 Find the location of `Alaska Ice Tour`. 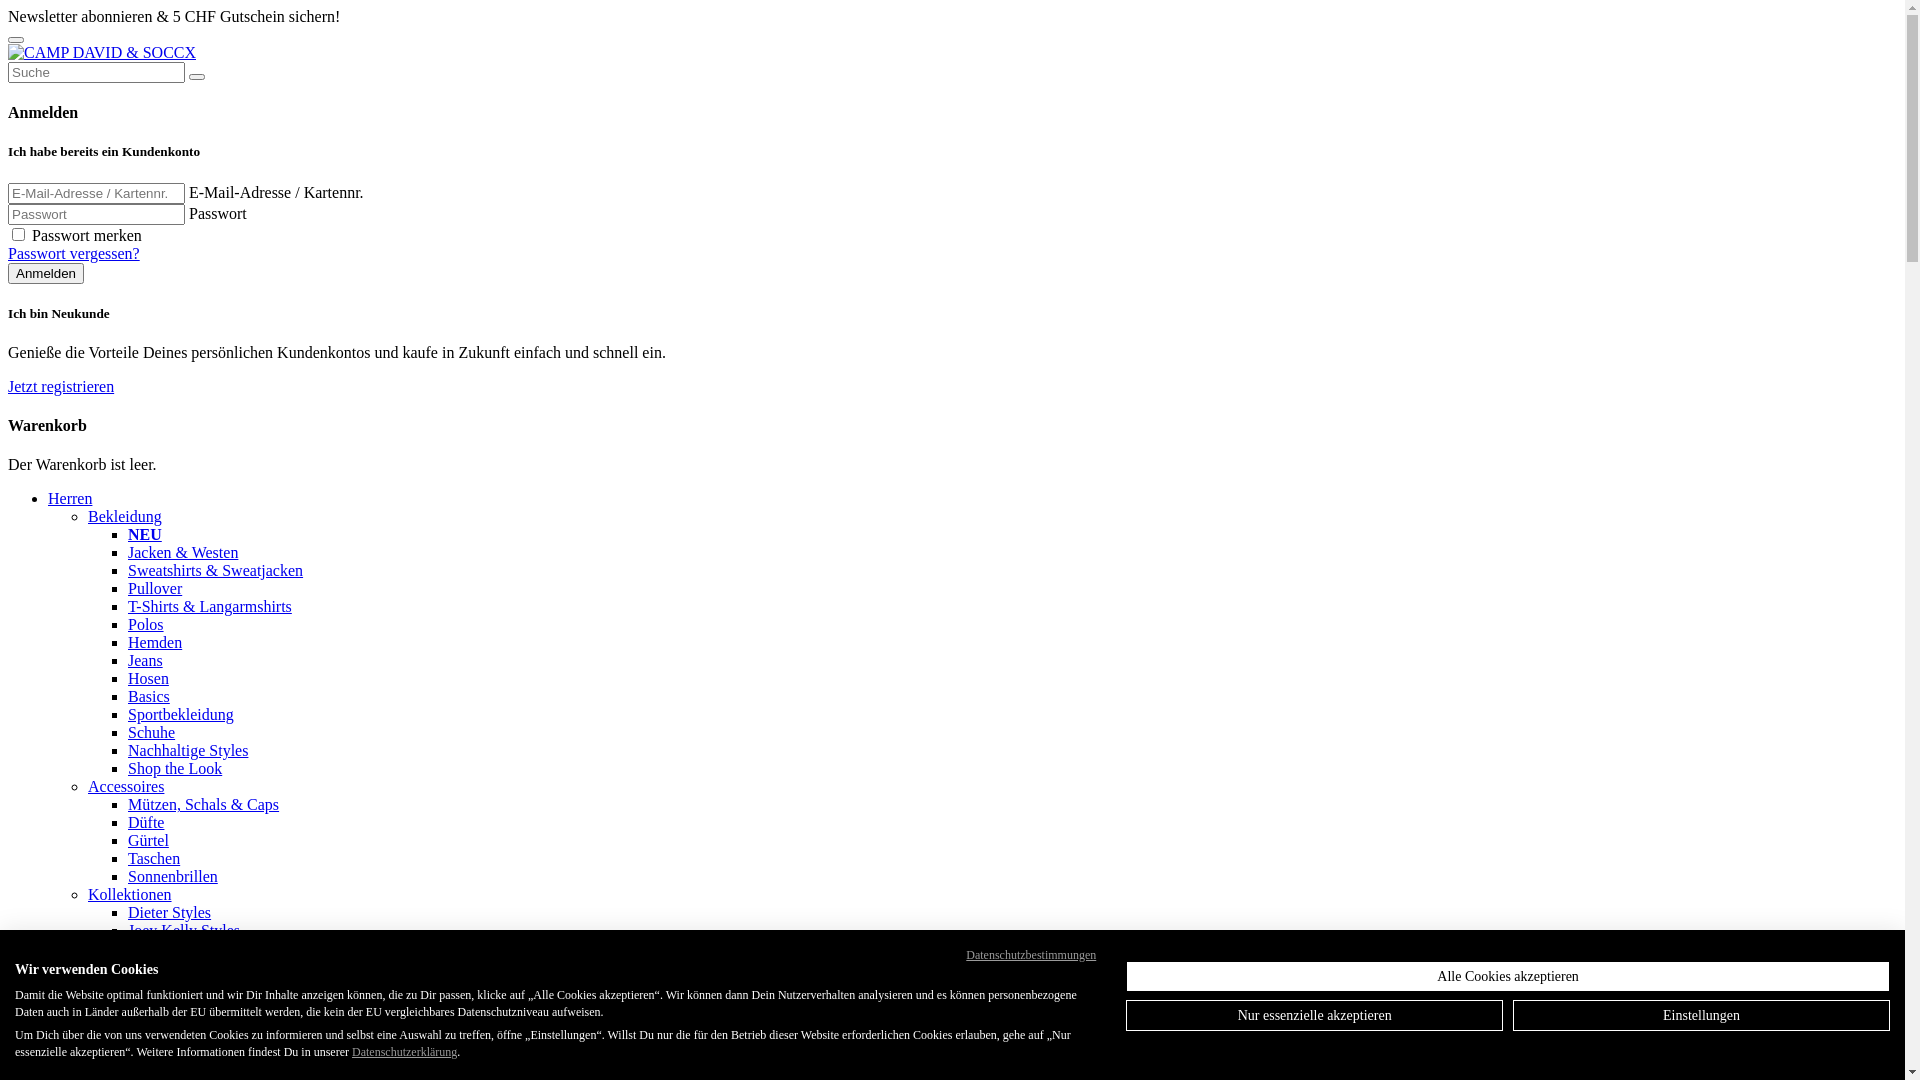

Alaska Ice Tour is located at coordinates (179, 1002).